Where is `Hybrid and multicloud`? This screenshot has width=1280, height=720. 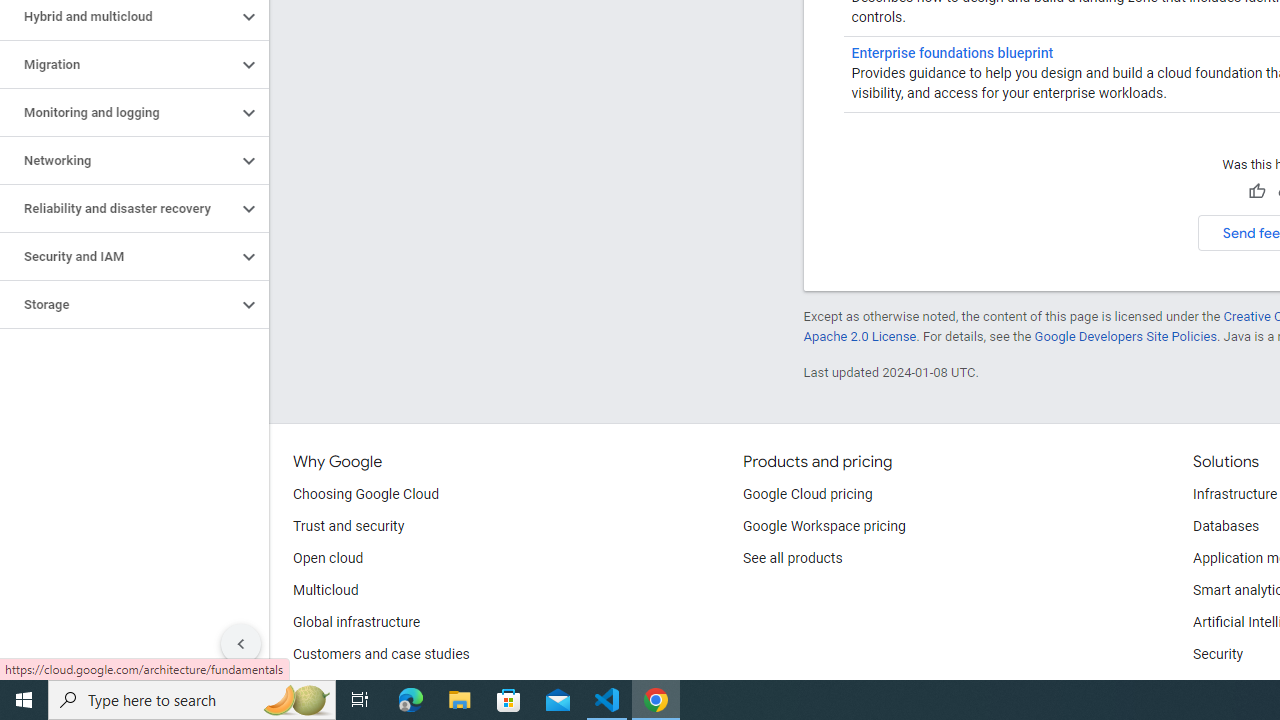
Hybrid and multicloud is located at coordinates (118, 16).